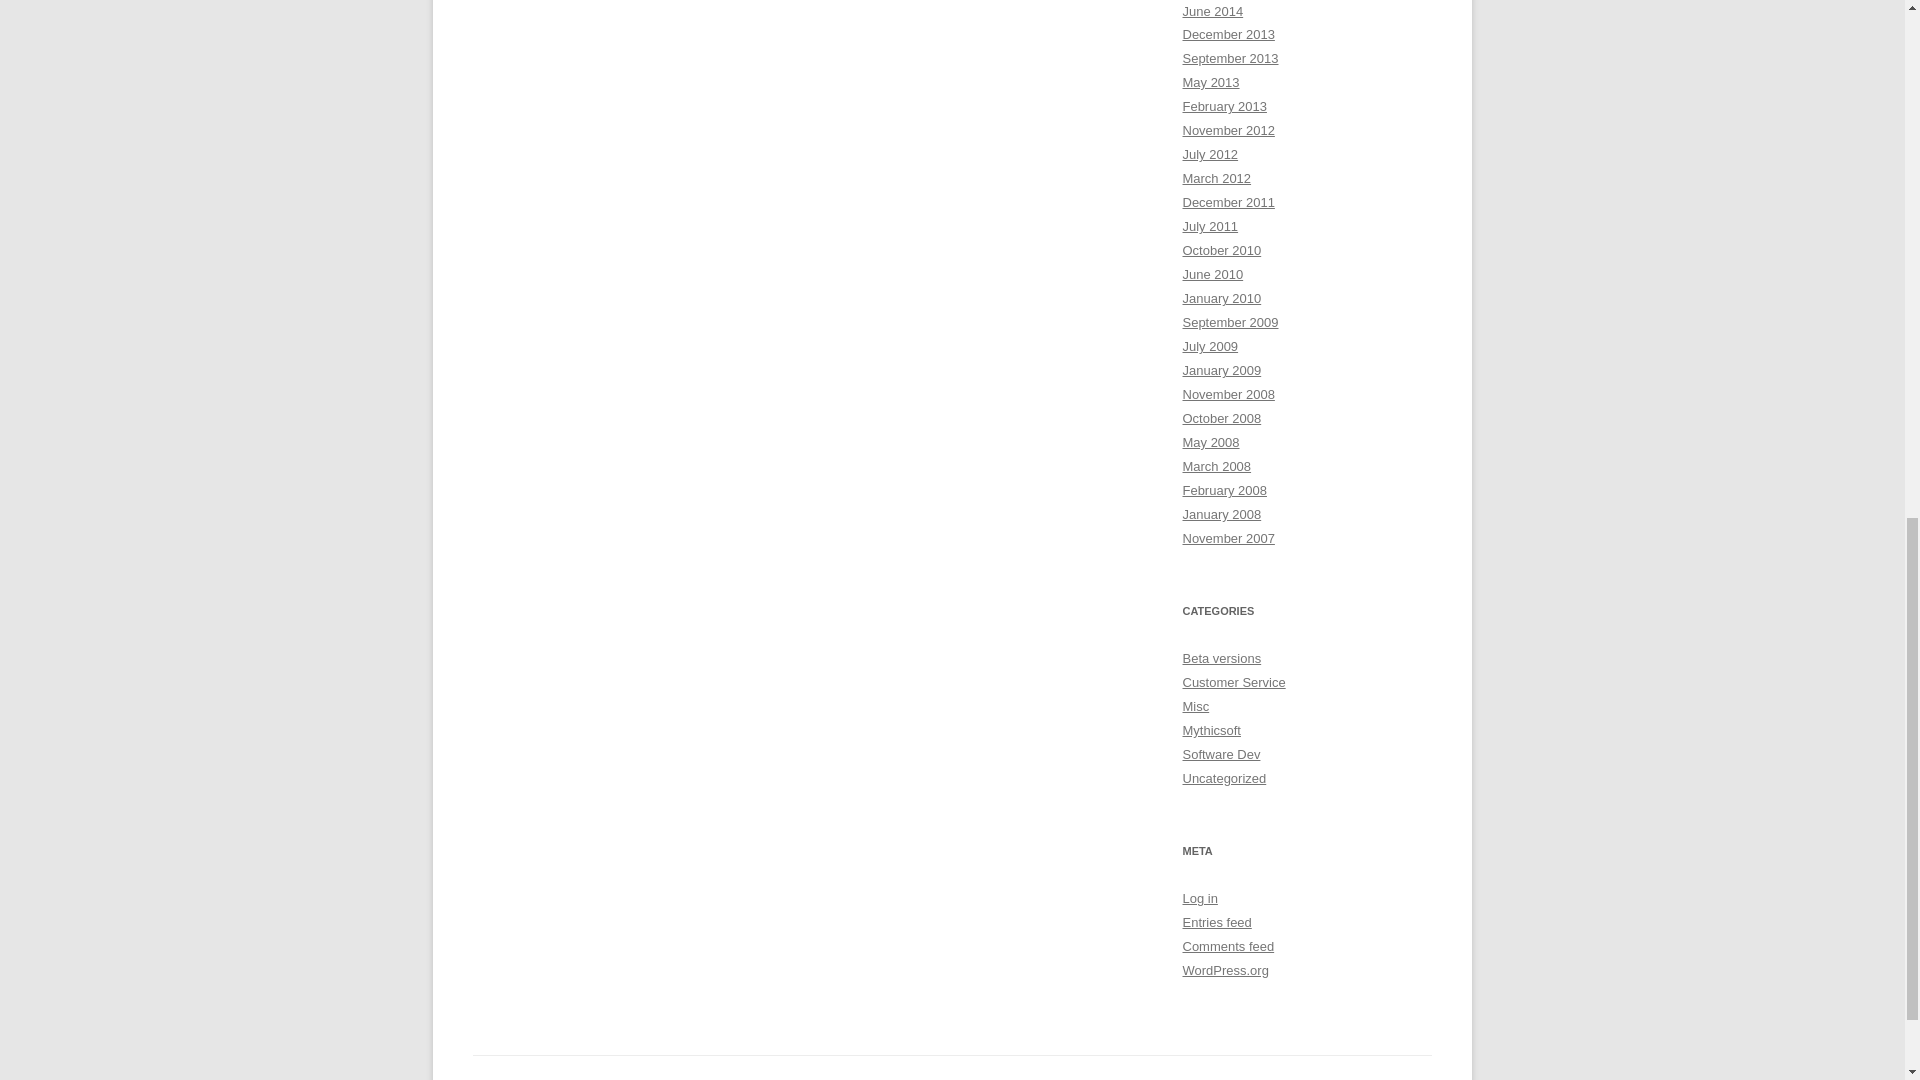 The width and height of the screenshot is (1920, 1080). Describe the element at coordinates (1228, 34) in the screenshot. I see `December 2013` at that location.